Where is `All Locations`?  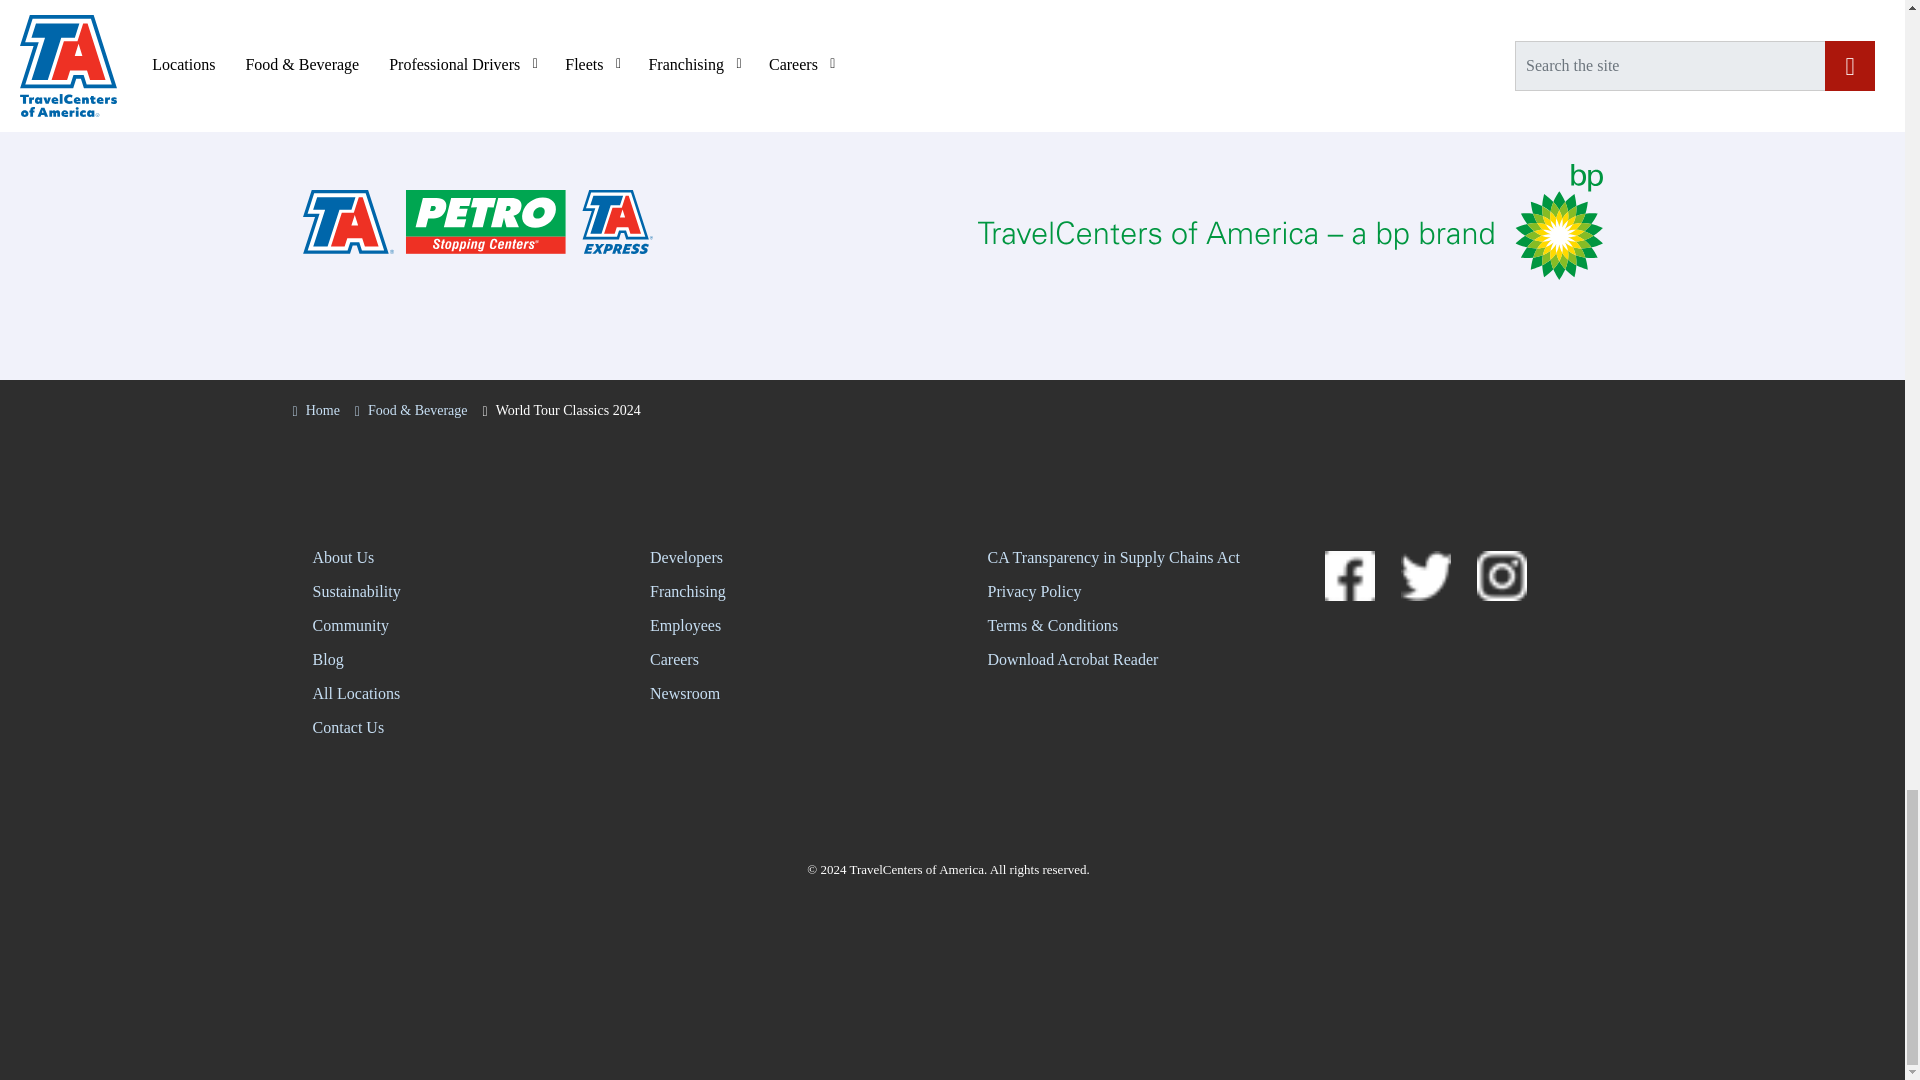 All Locations is located at coordinates (445, 694).